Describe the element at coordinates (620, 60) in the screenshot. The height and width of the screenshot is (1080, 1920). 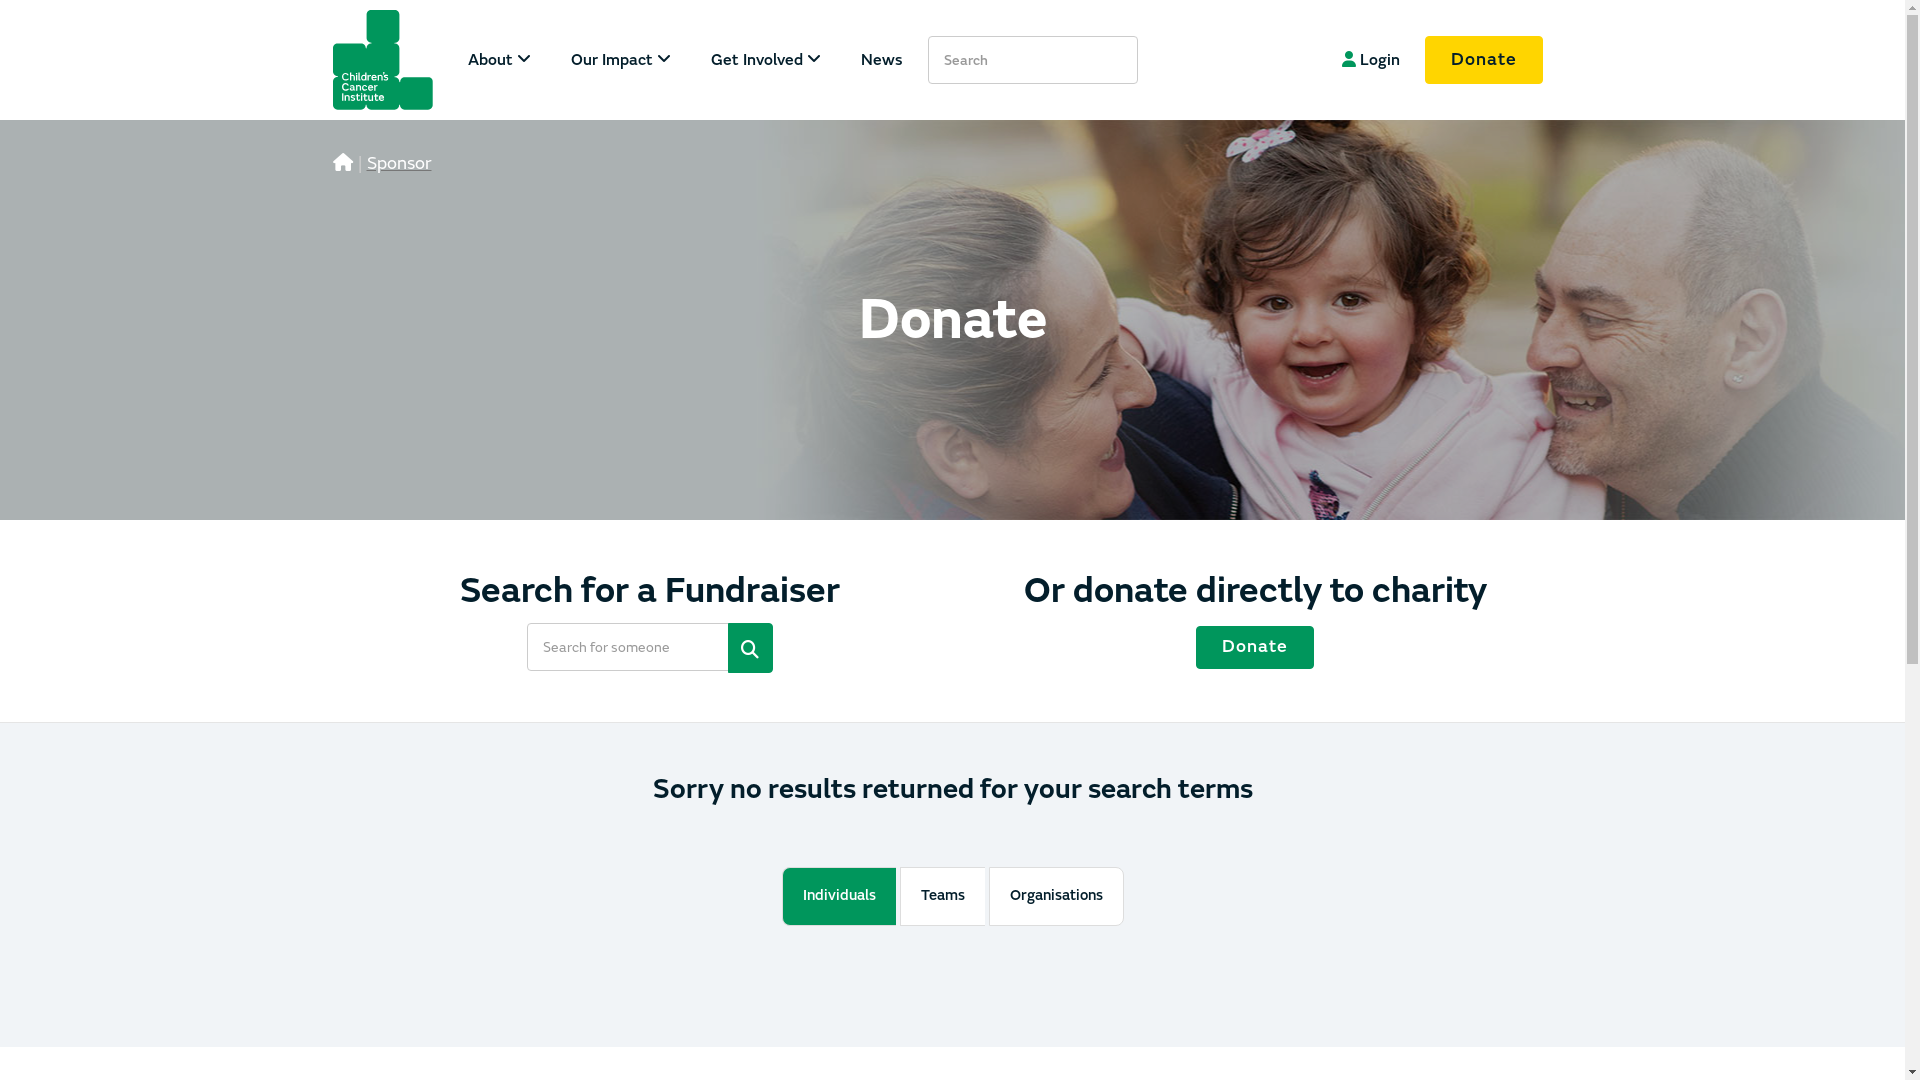
I see `Our Impact` at that location.